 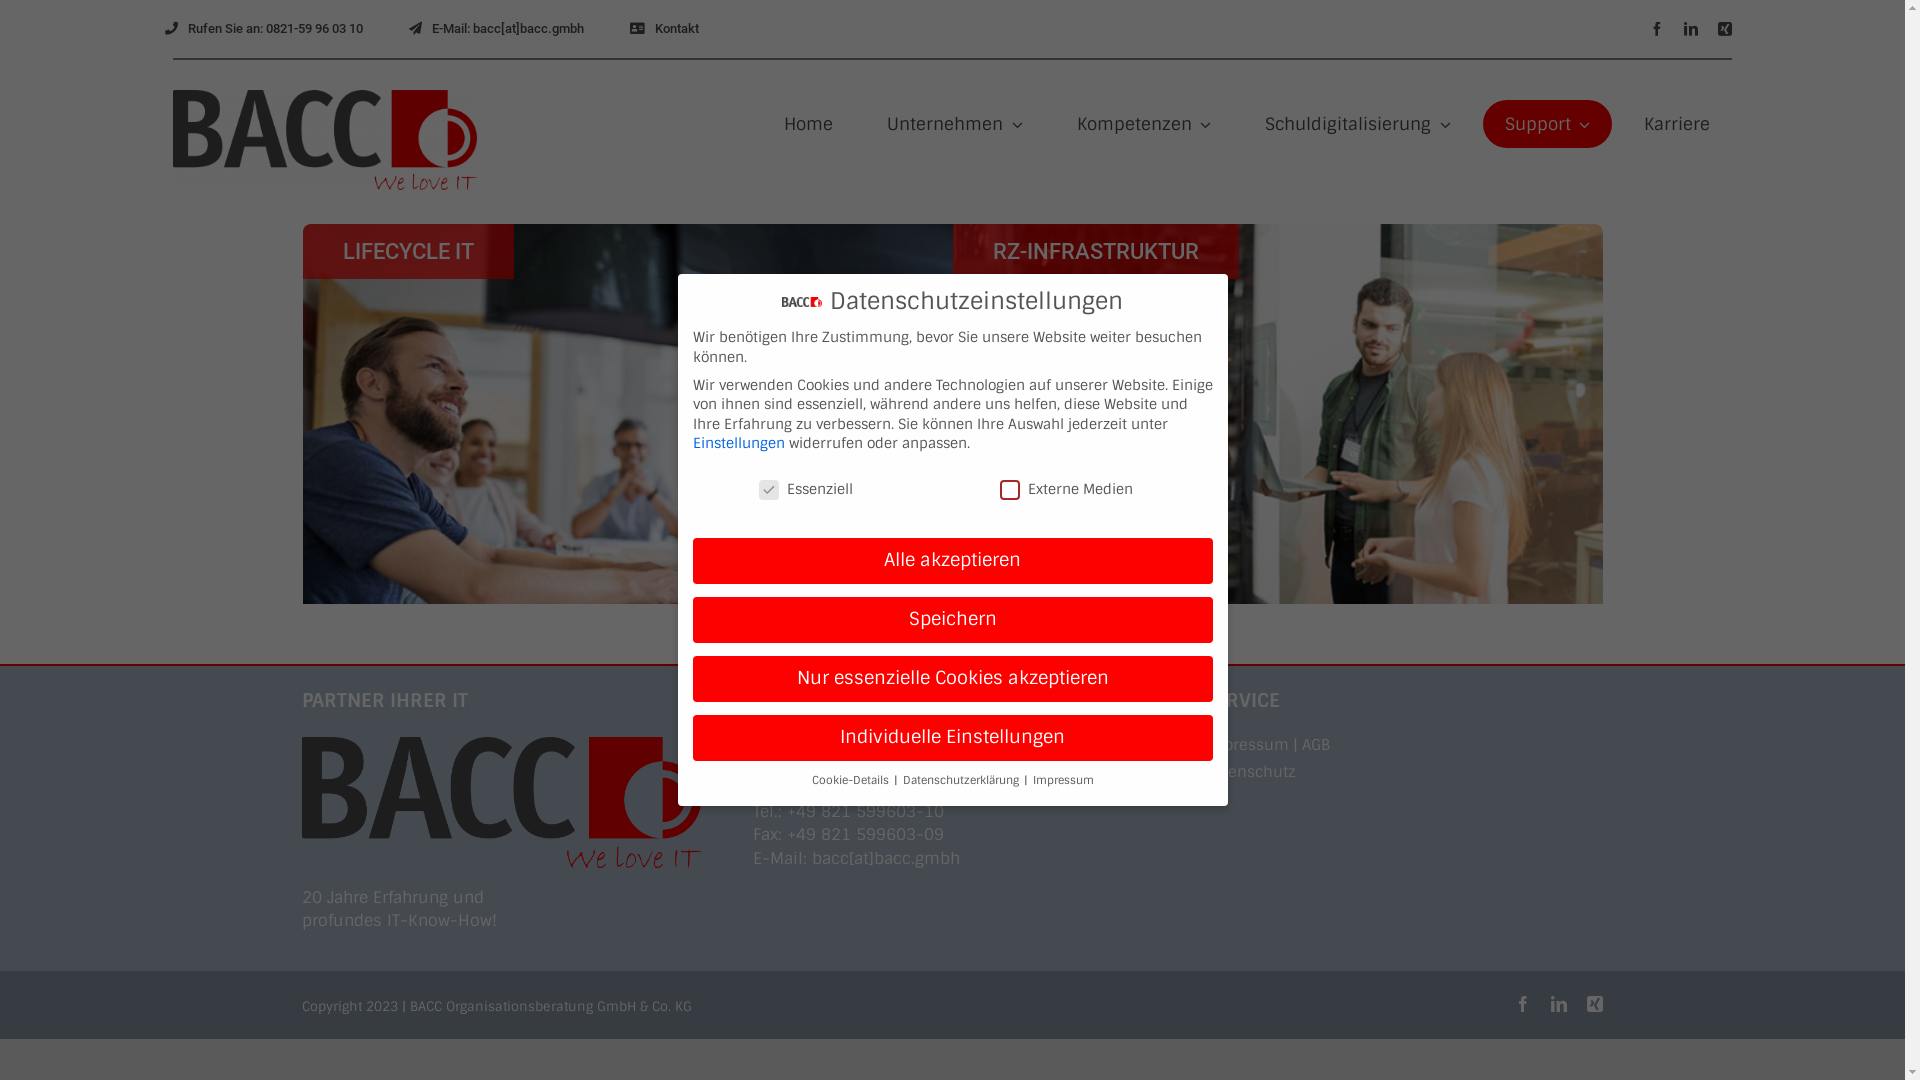 I want to click on RZ-INFRASTRUKTUR, so click(x=1095, y=252).